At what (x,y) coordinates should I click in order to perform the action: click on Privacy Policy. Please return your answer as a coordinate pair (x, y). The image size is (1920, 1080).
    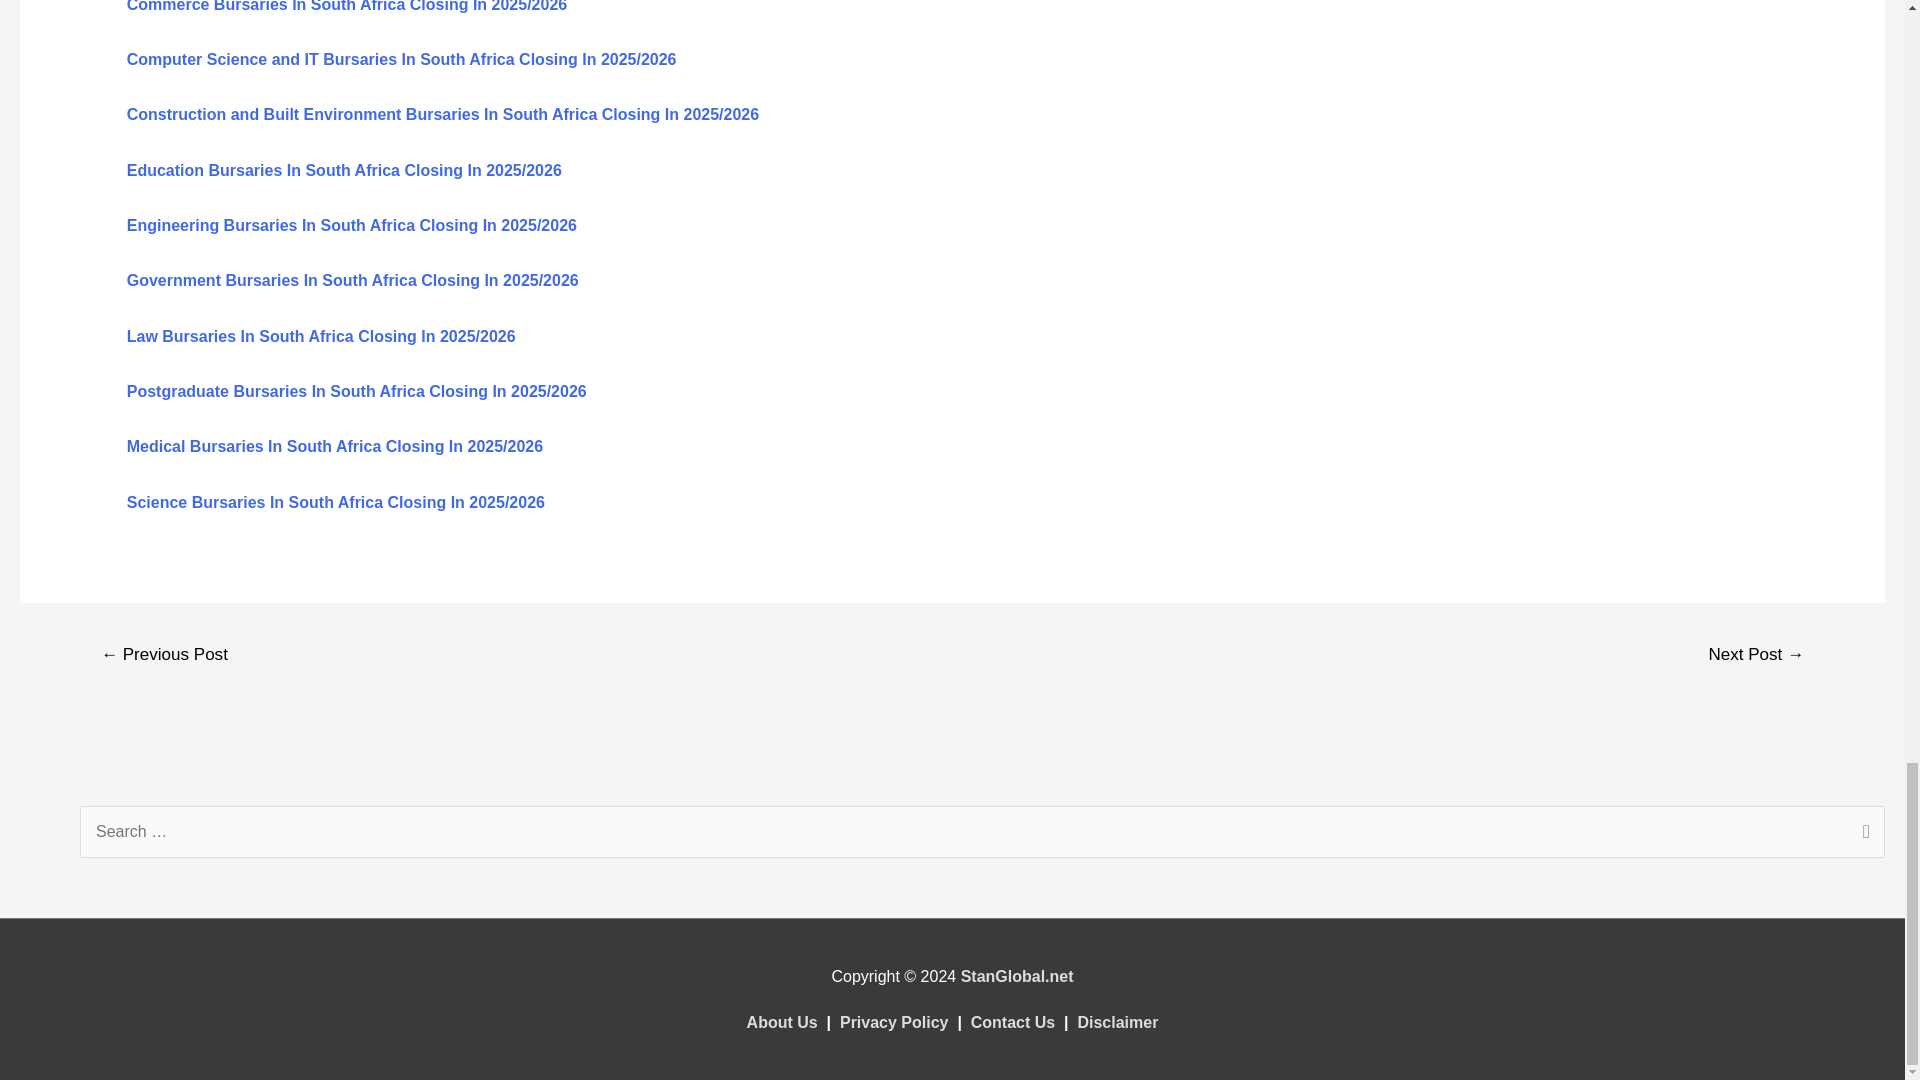
    Looking at the image, I should click on (894, 1022).